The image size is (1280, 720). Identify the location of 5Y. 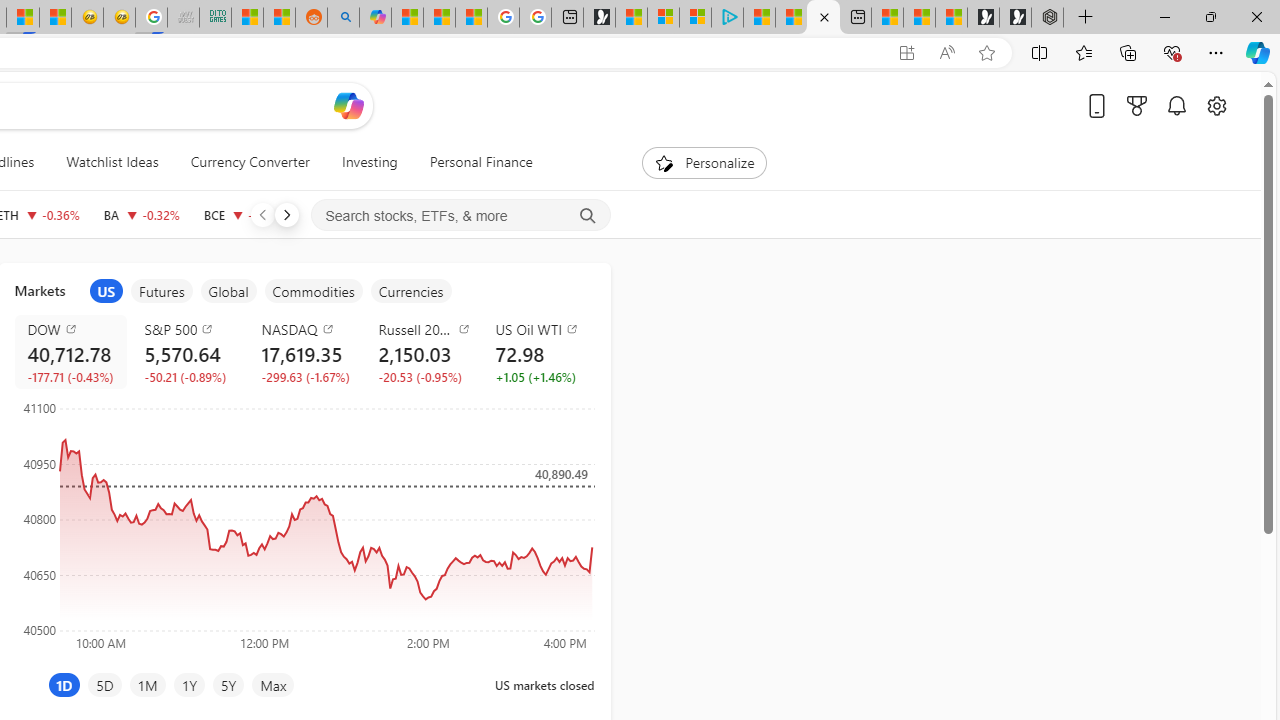
(228, 684).